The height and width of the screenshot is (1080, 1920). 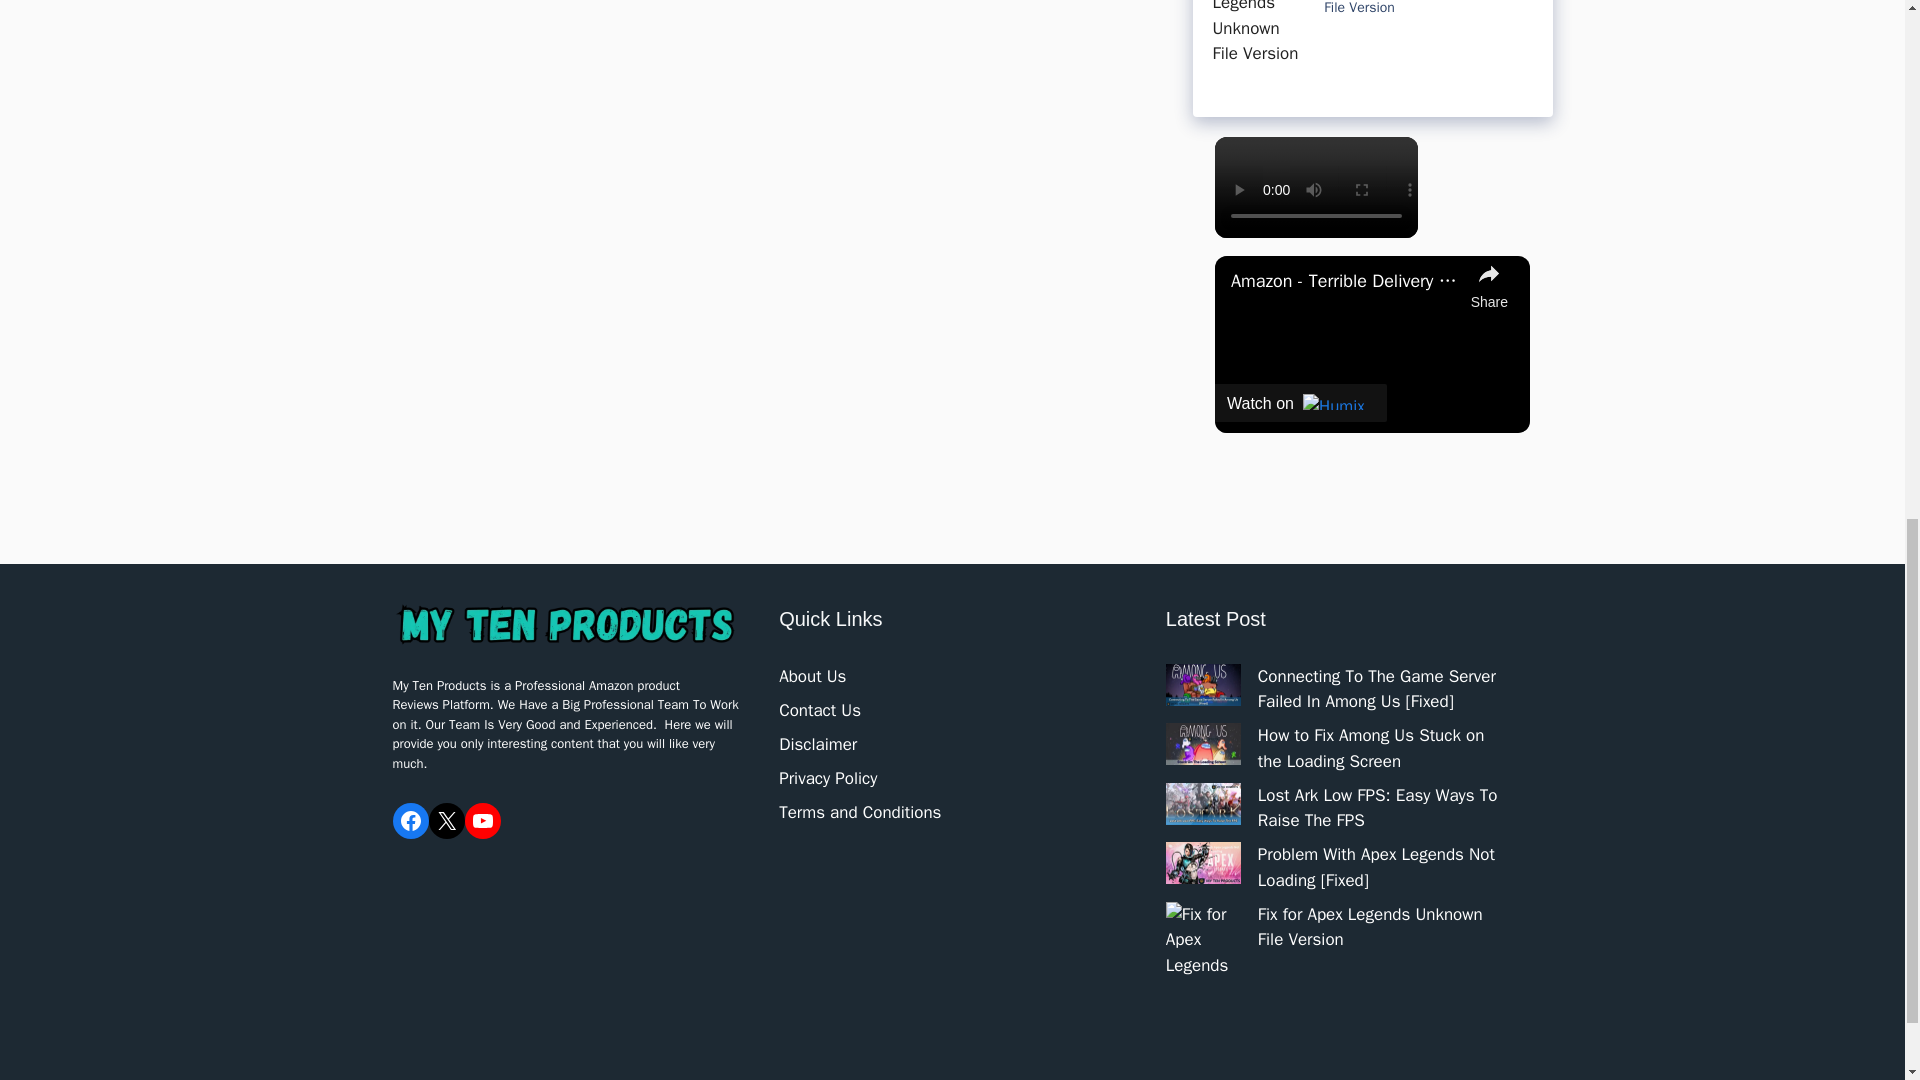 What do you see at coordinates (1416, 8) in the screenshot?
I see `Fix for Apex Legends Unknown File Version` at bounding box center [1416, 8].